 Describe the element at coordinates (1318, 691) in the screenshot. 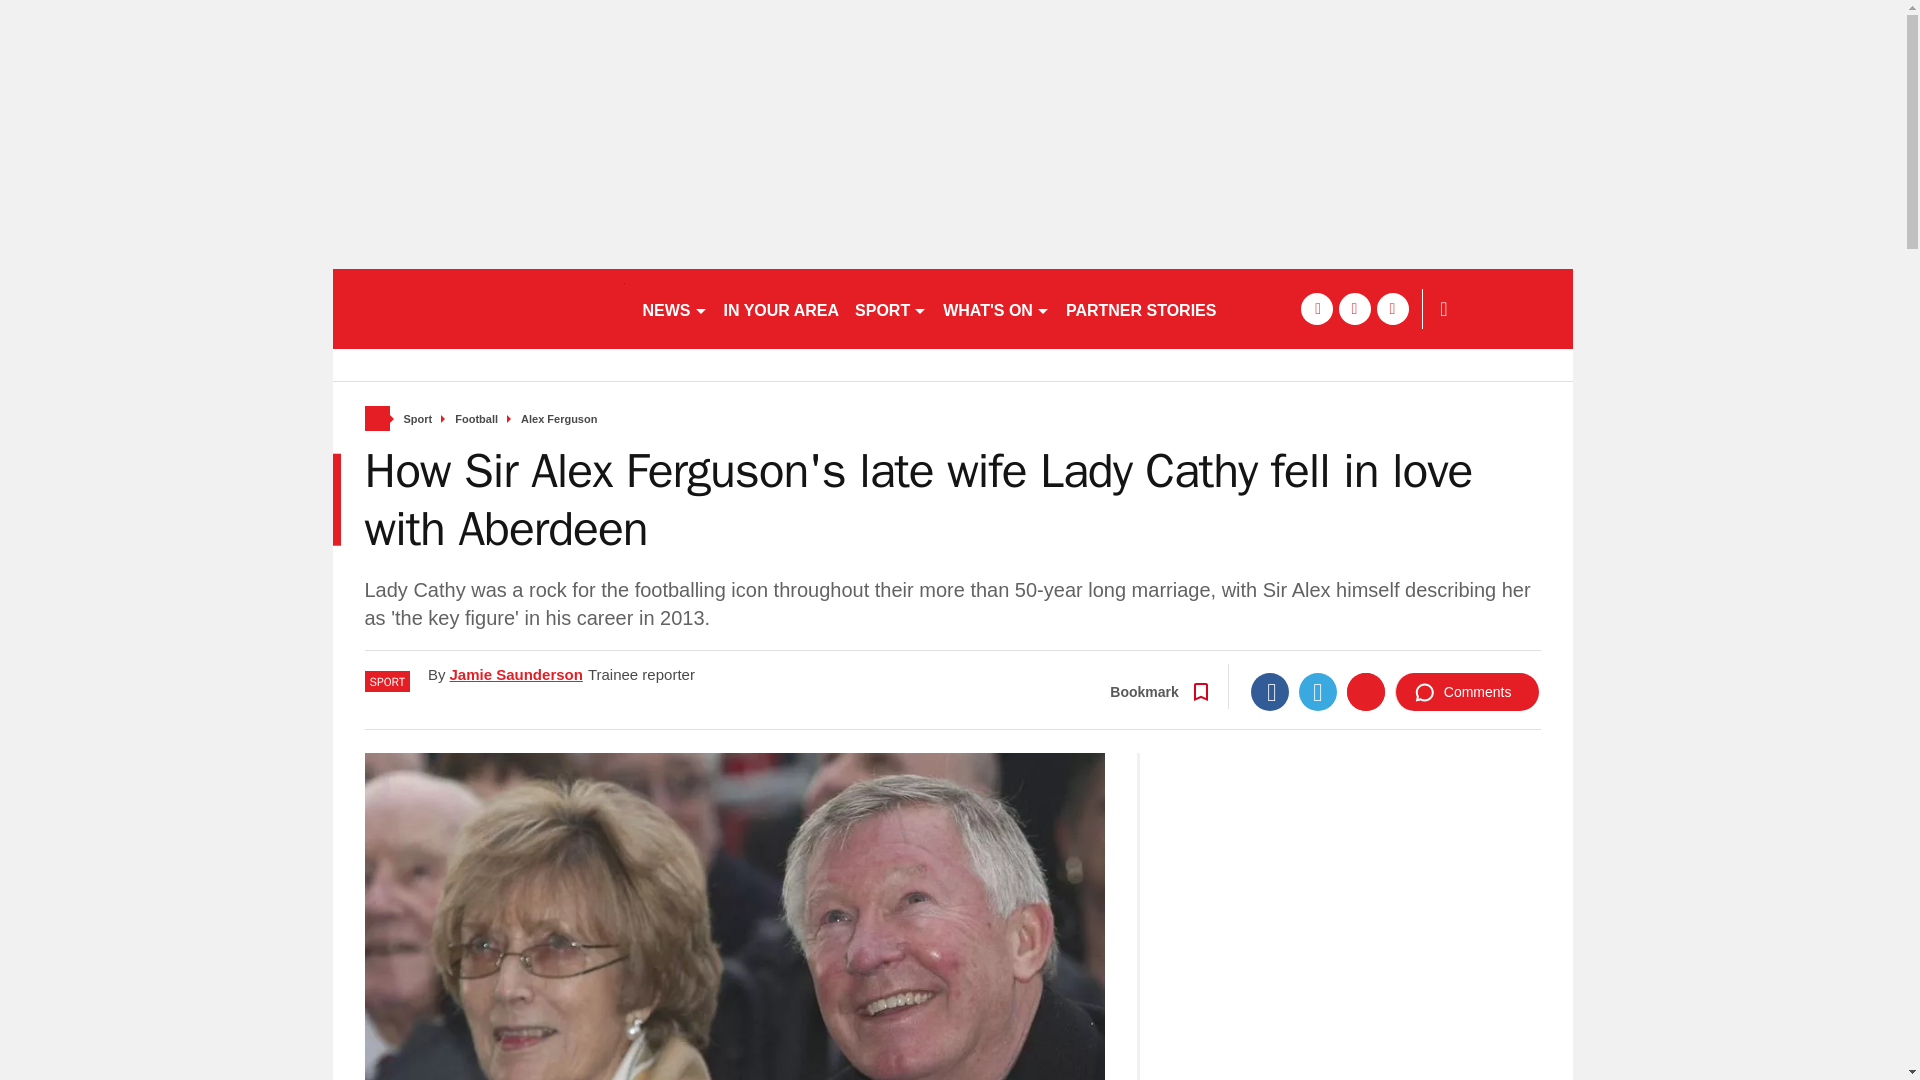

I see `Twitter` at that location.